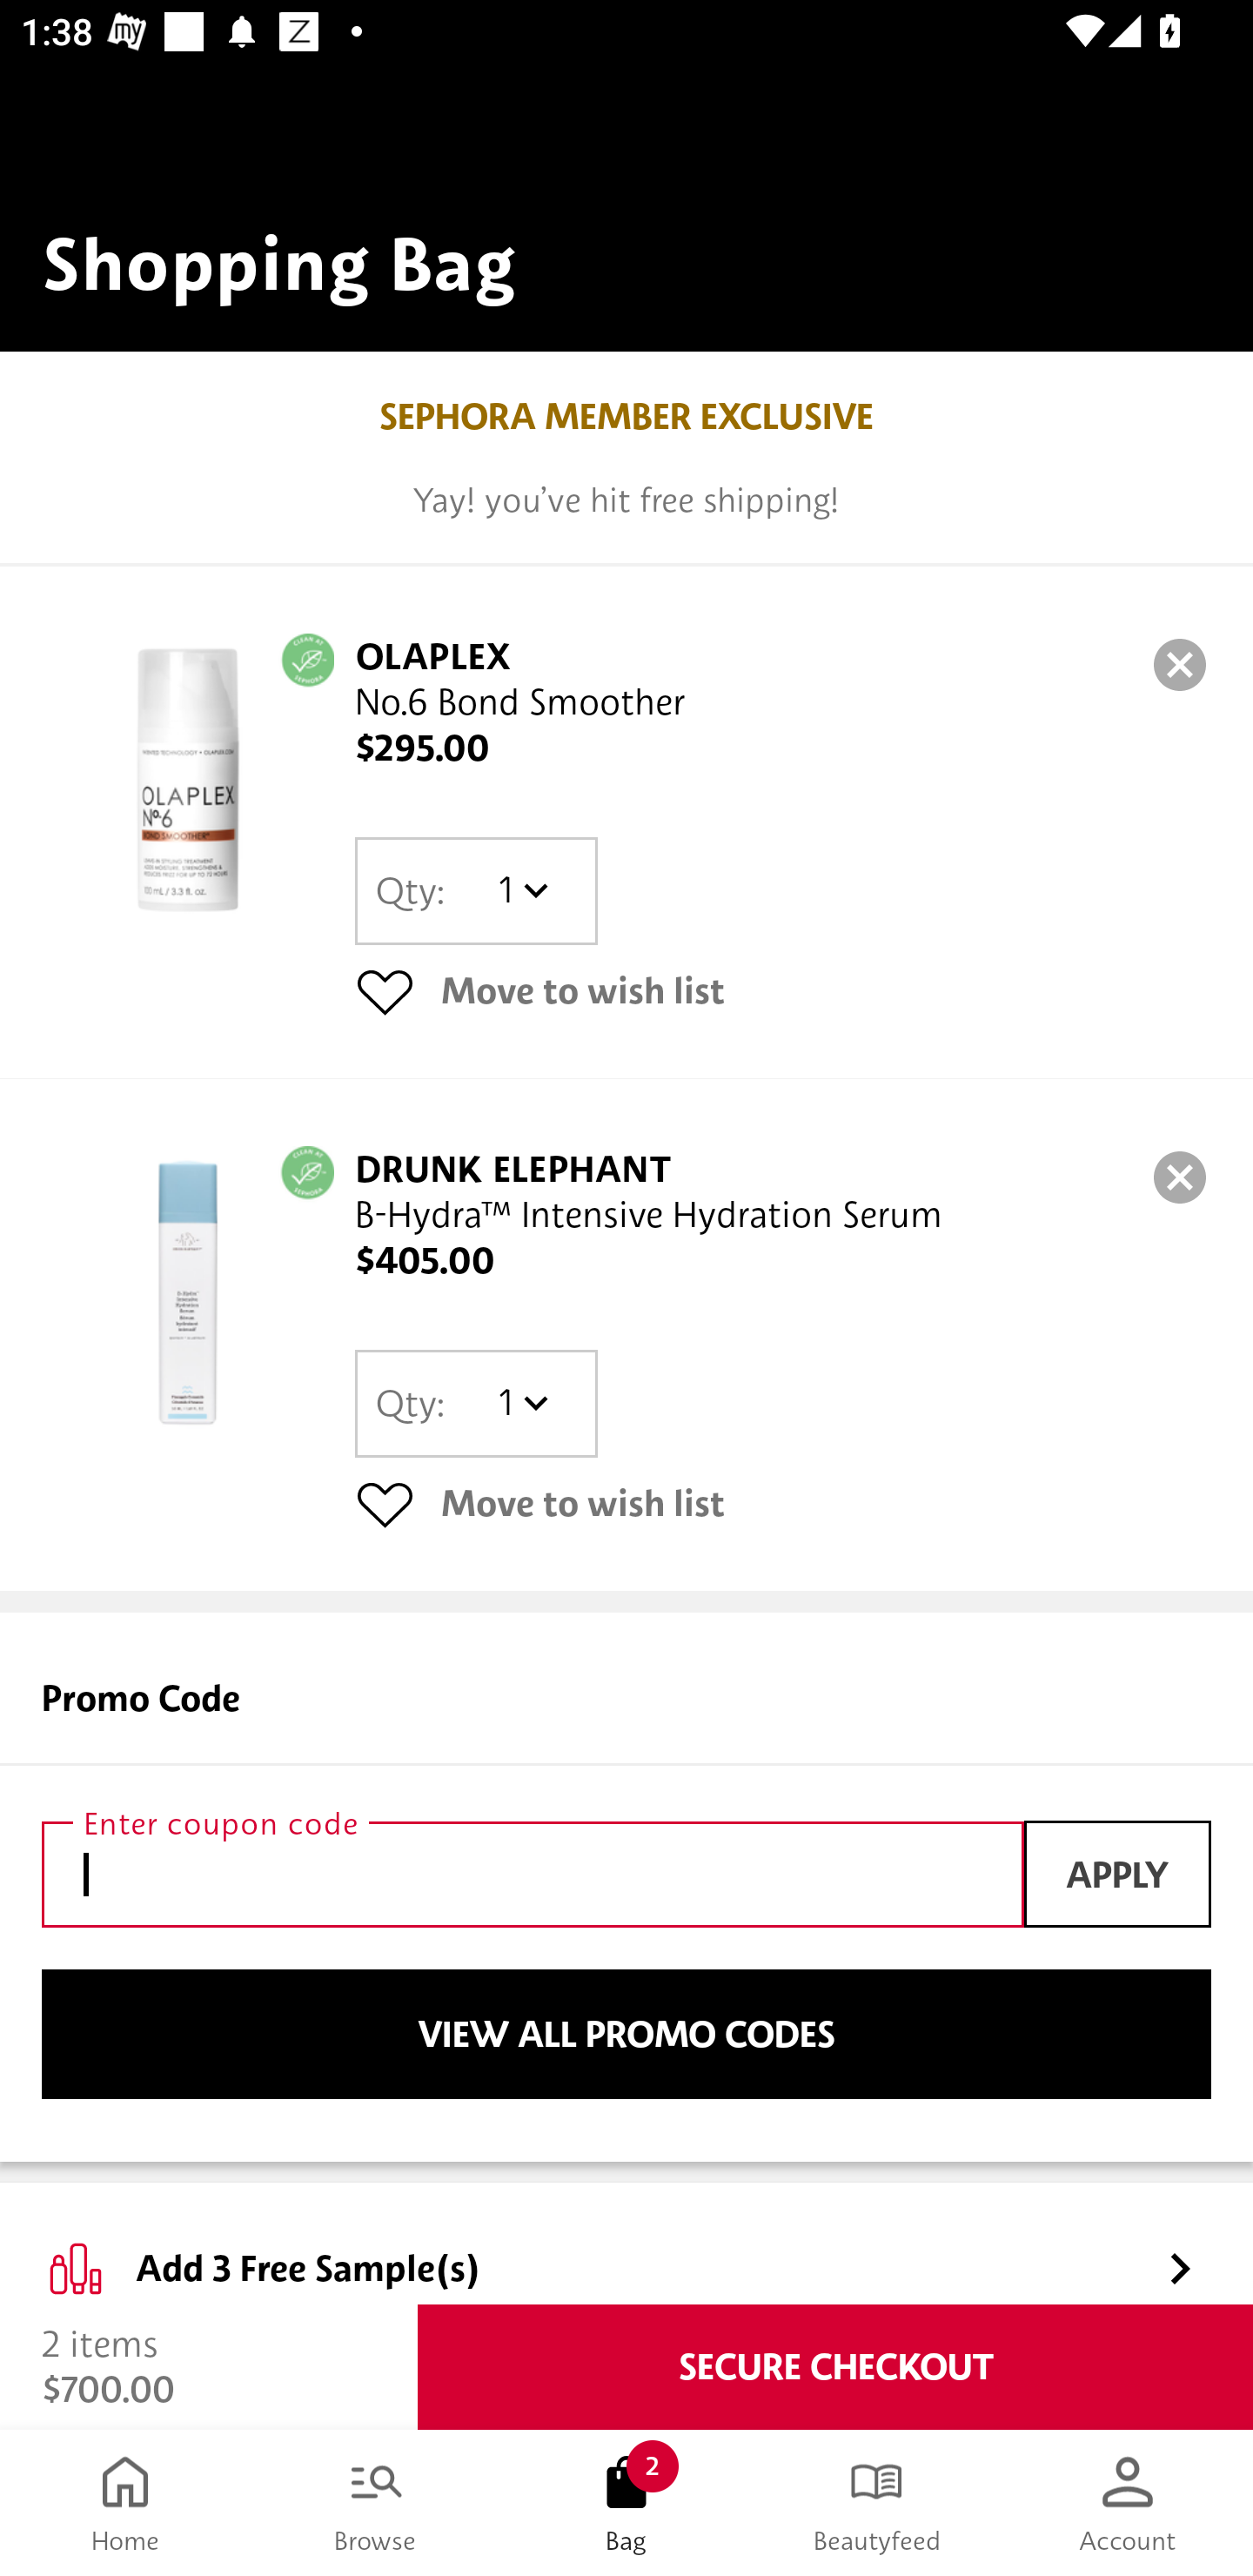 The image size is (1253, 2576). I want to click on 1, so click(522, 1403).